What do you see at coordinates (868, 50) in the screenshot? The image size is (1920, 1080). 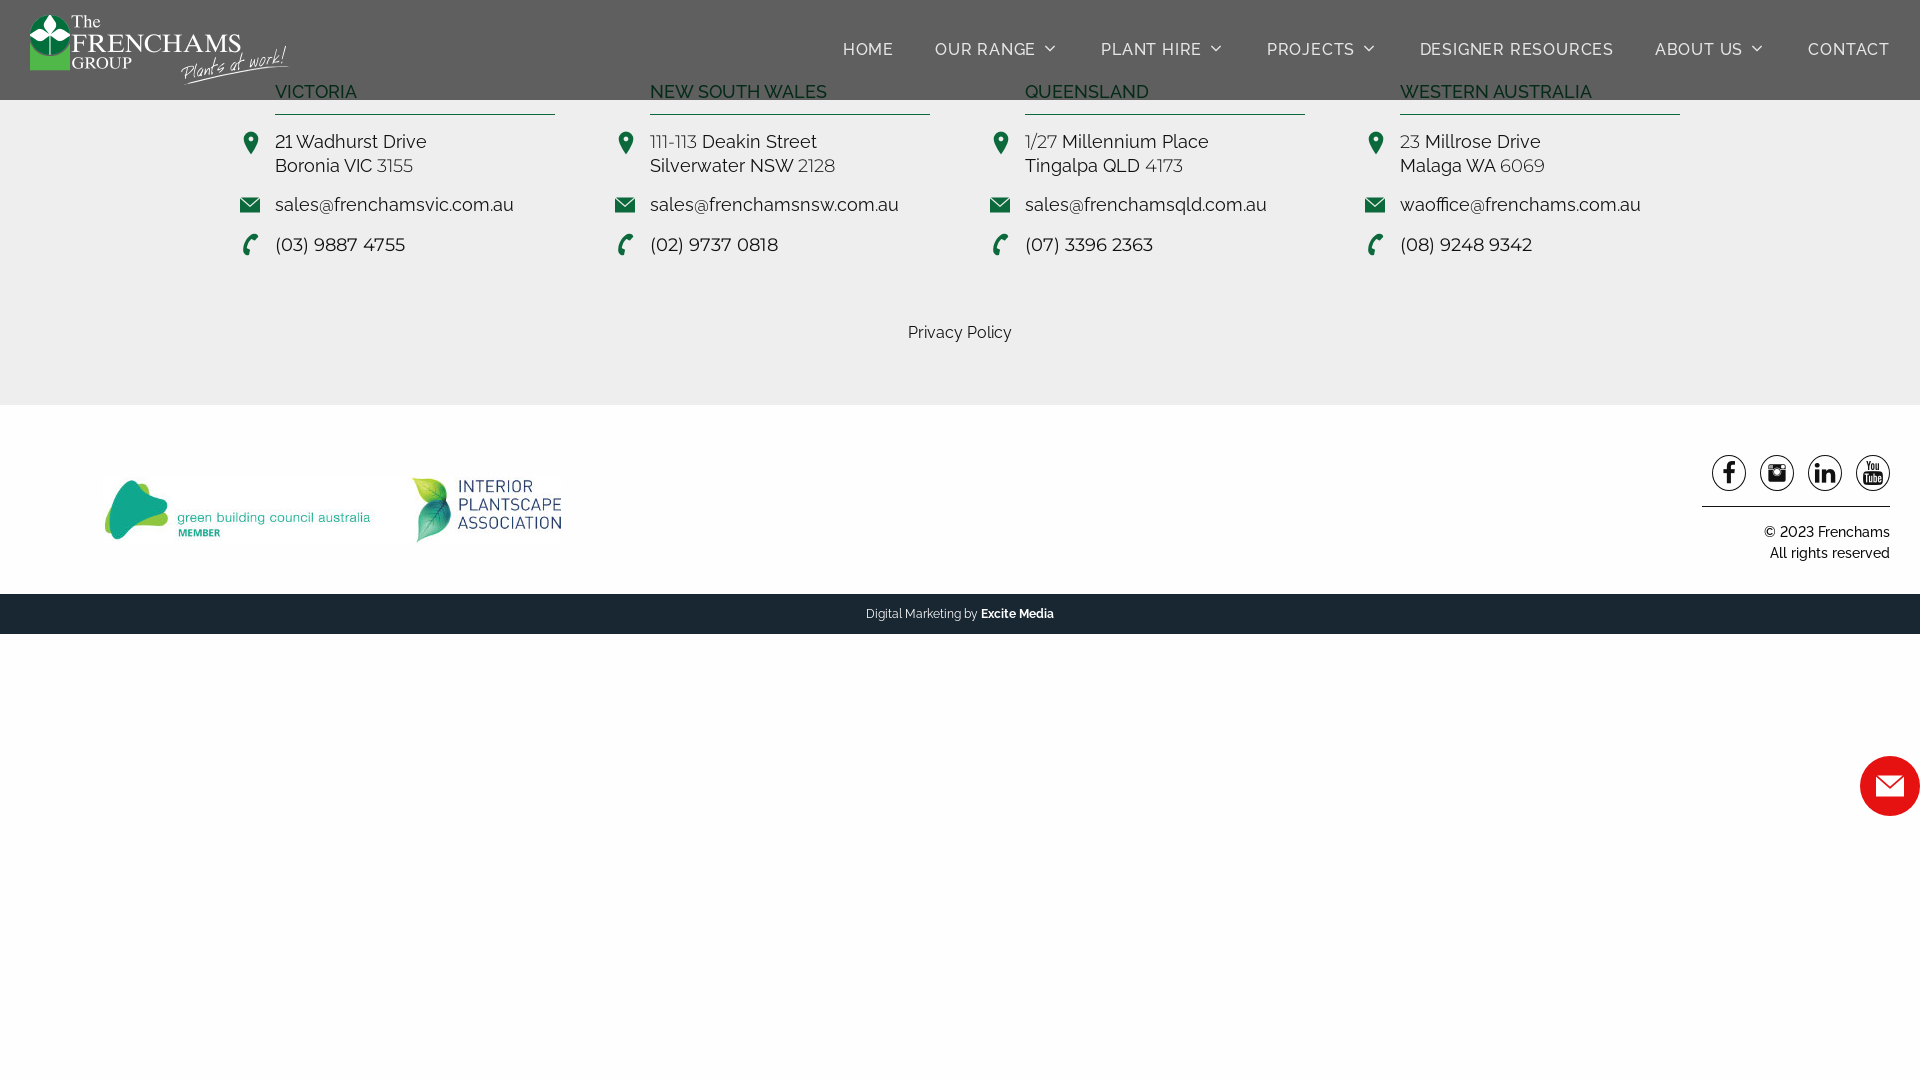 I see `HOME` at bounding box center [868, 50].